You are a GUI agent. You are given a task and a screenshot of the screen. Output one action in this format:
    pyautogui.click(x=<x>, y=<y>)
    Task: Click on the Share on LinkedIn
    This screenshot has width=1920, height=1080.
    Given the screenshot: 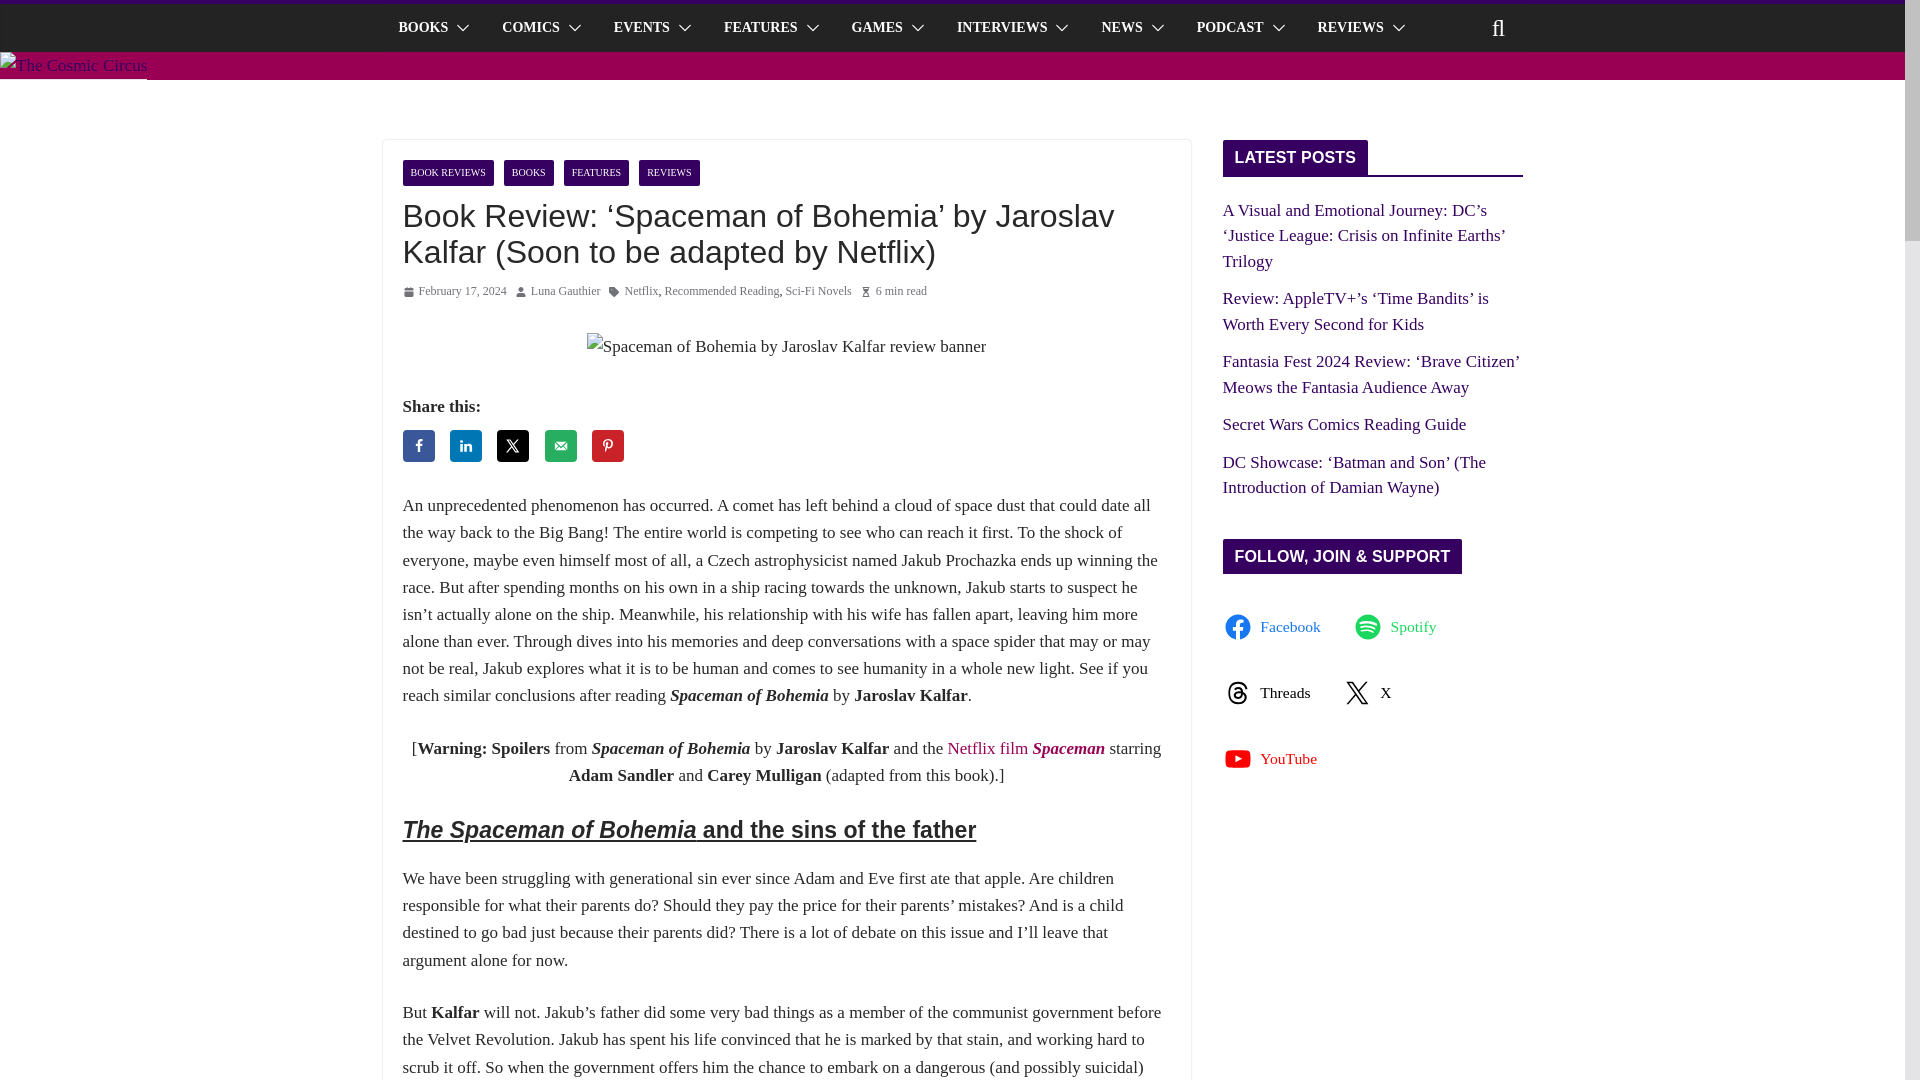 What is the action you would take?
    pyautogui.click(x=465, y=446)
    